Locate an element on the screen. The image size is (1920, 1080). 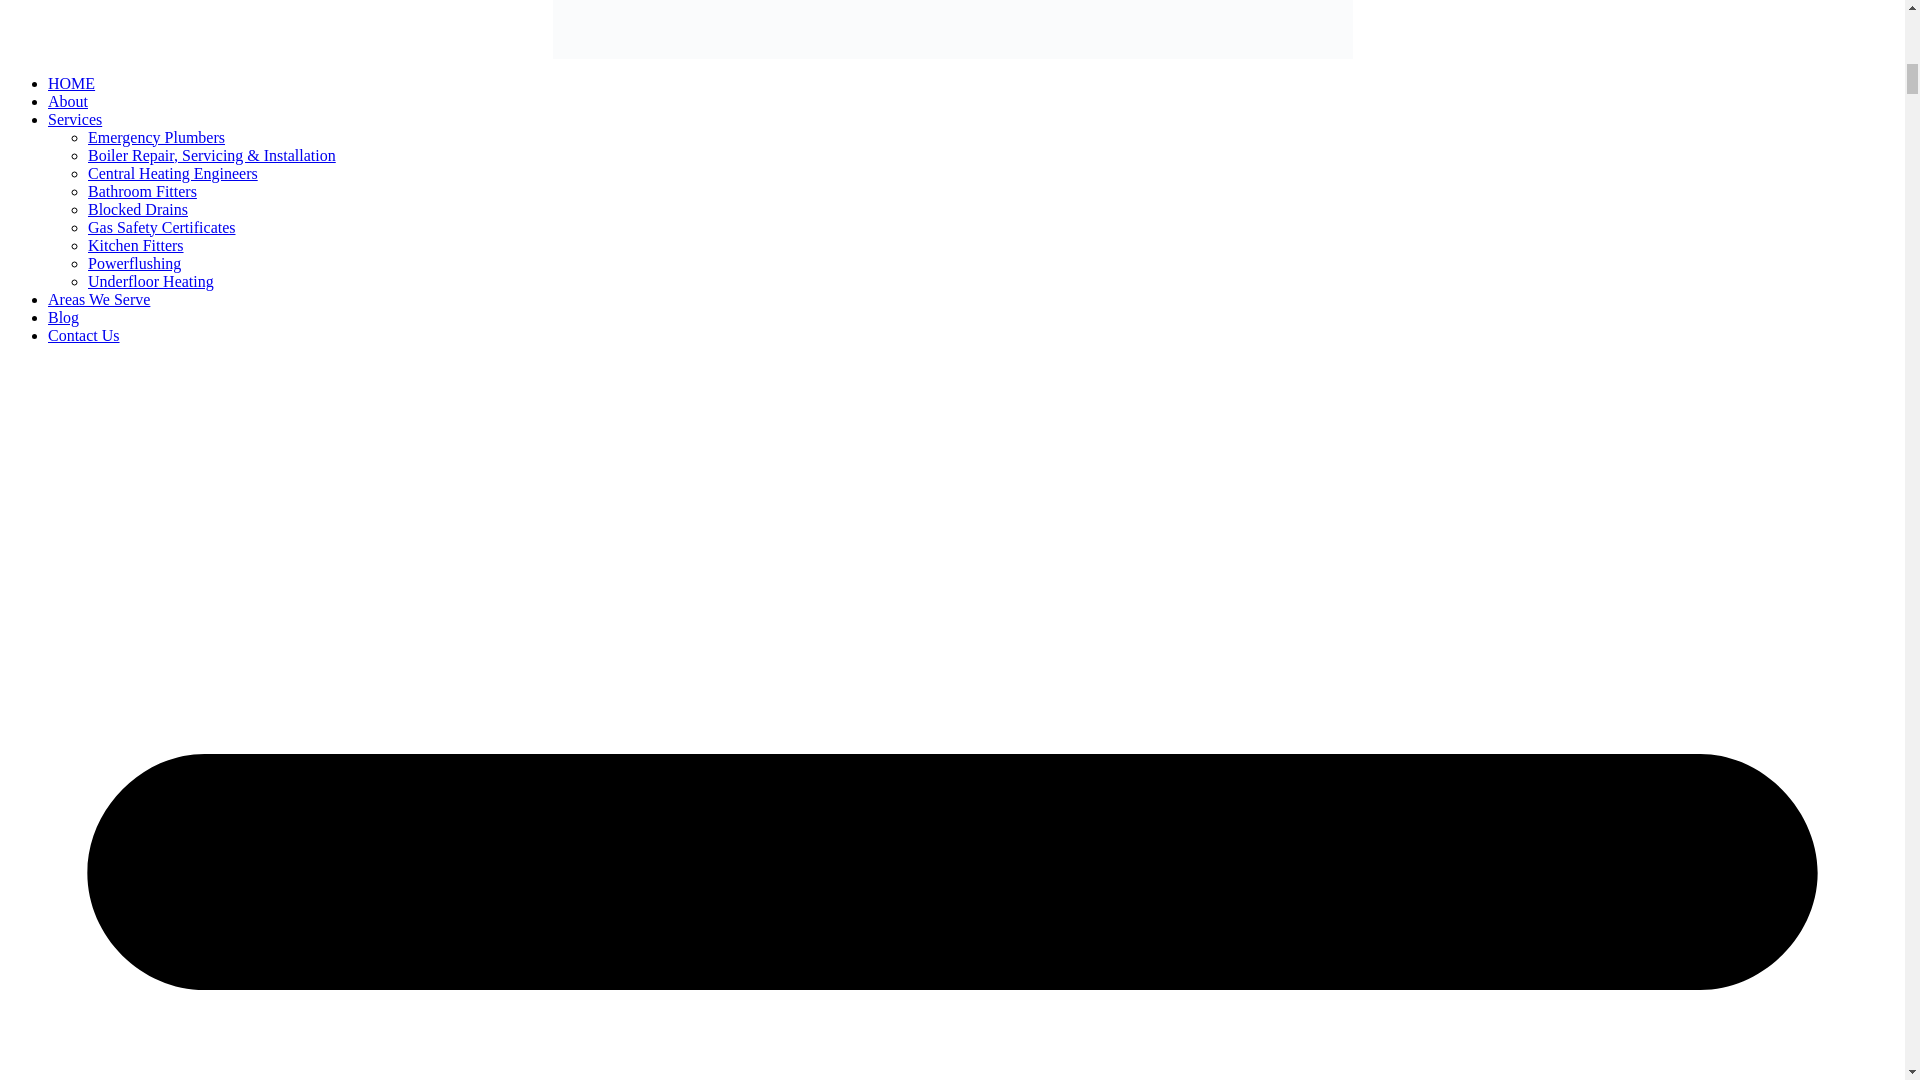
Powerflushing is located at coordinates (134, 262).